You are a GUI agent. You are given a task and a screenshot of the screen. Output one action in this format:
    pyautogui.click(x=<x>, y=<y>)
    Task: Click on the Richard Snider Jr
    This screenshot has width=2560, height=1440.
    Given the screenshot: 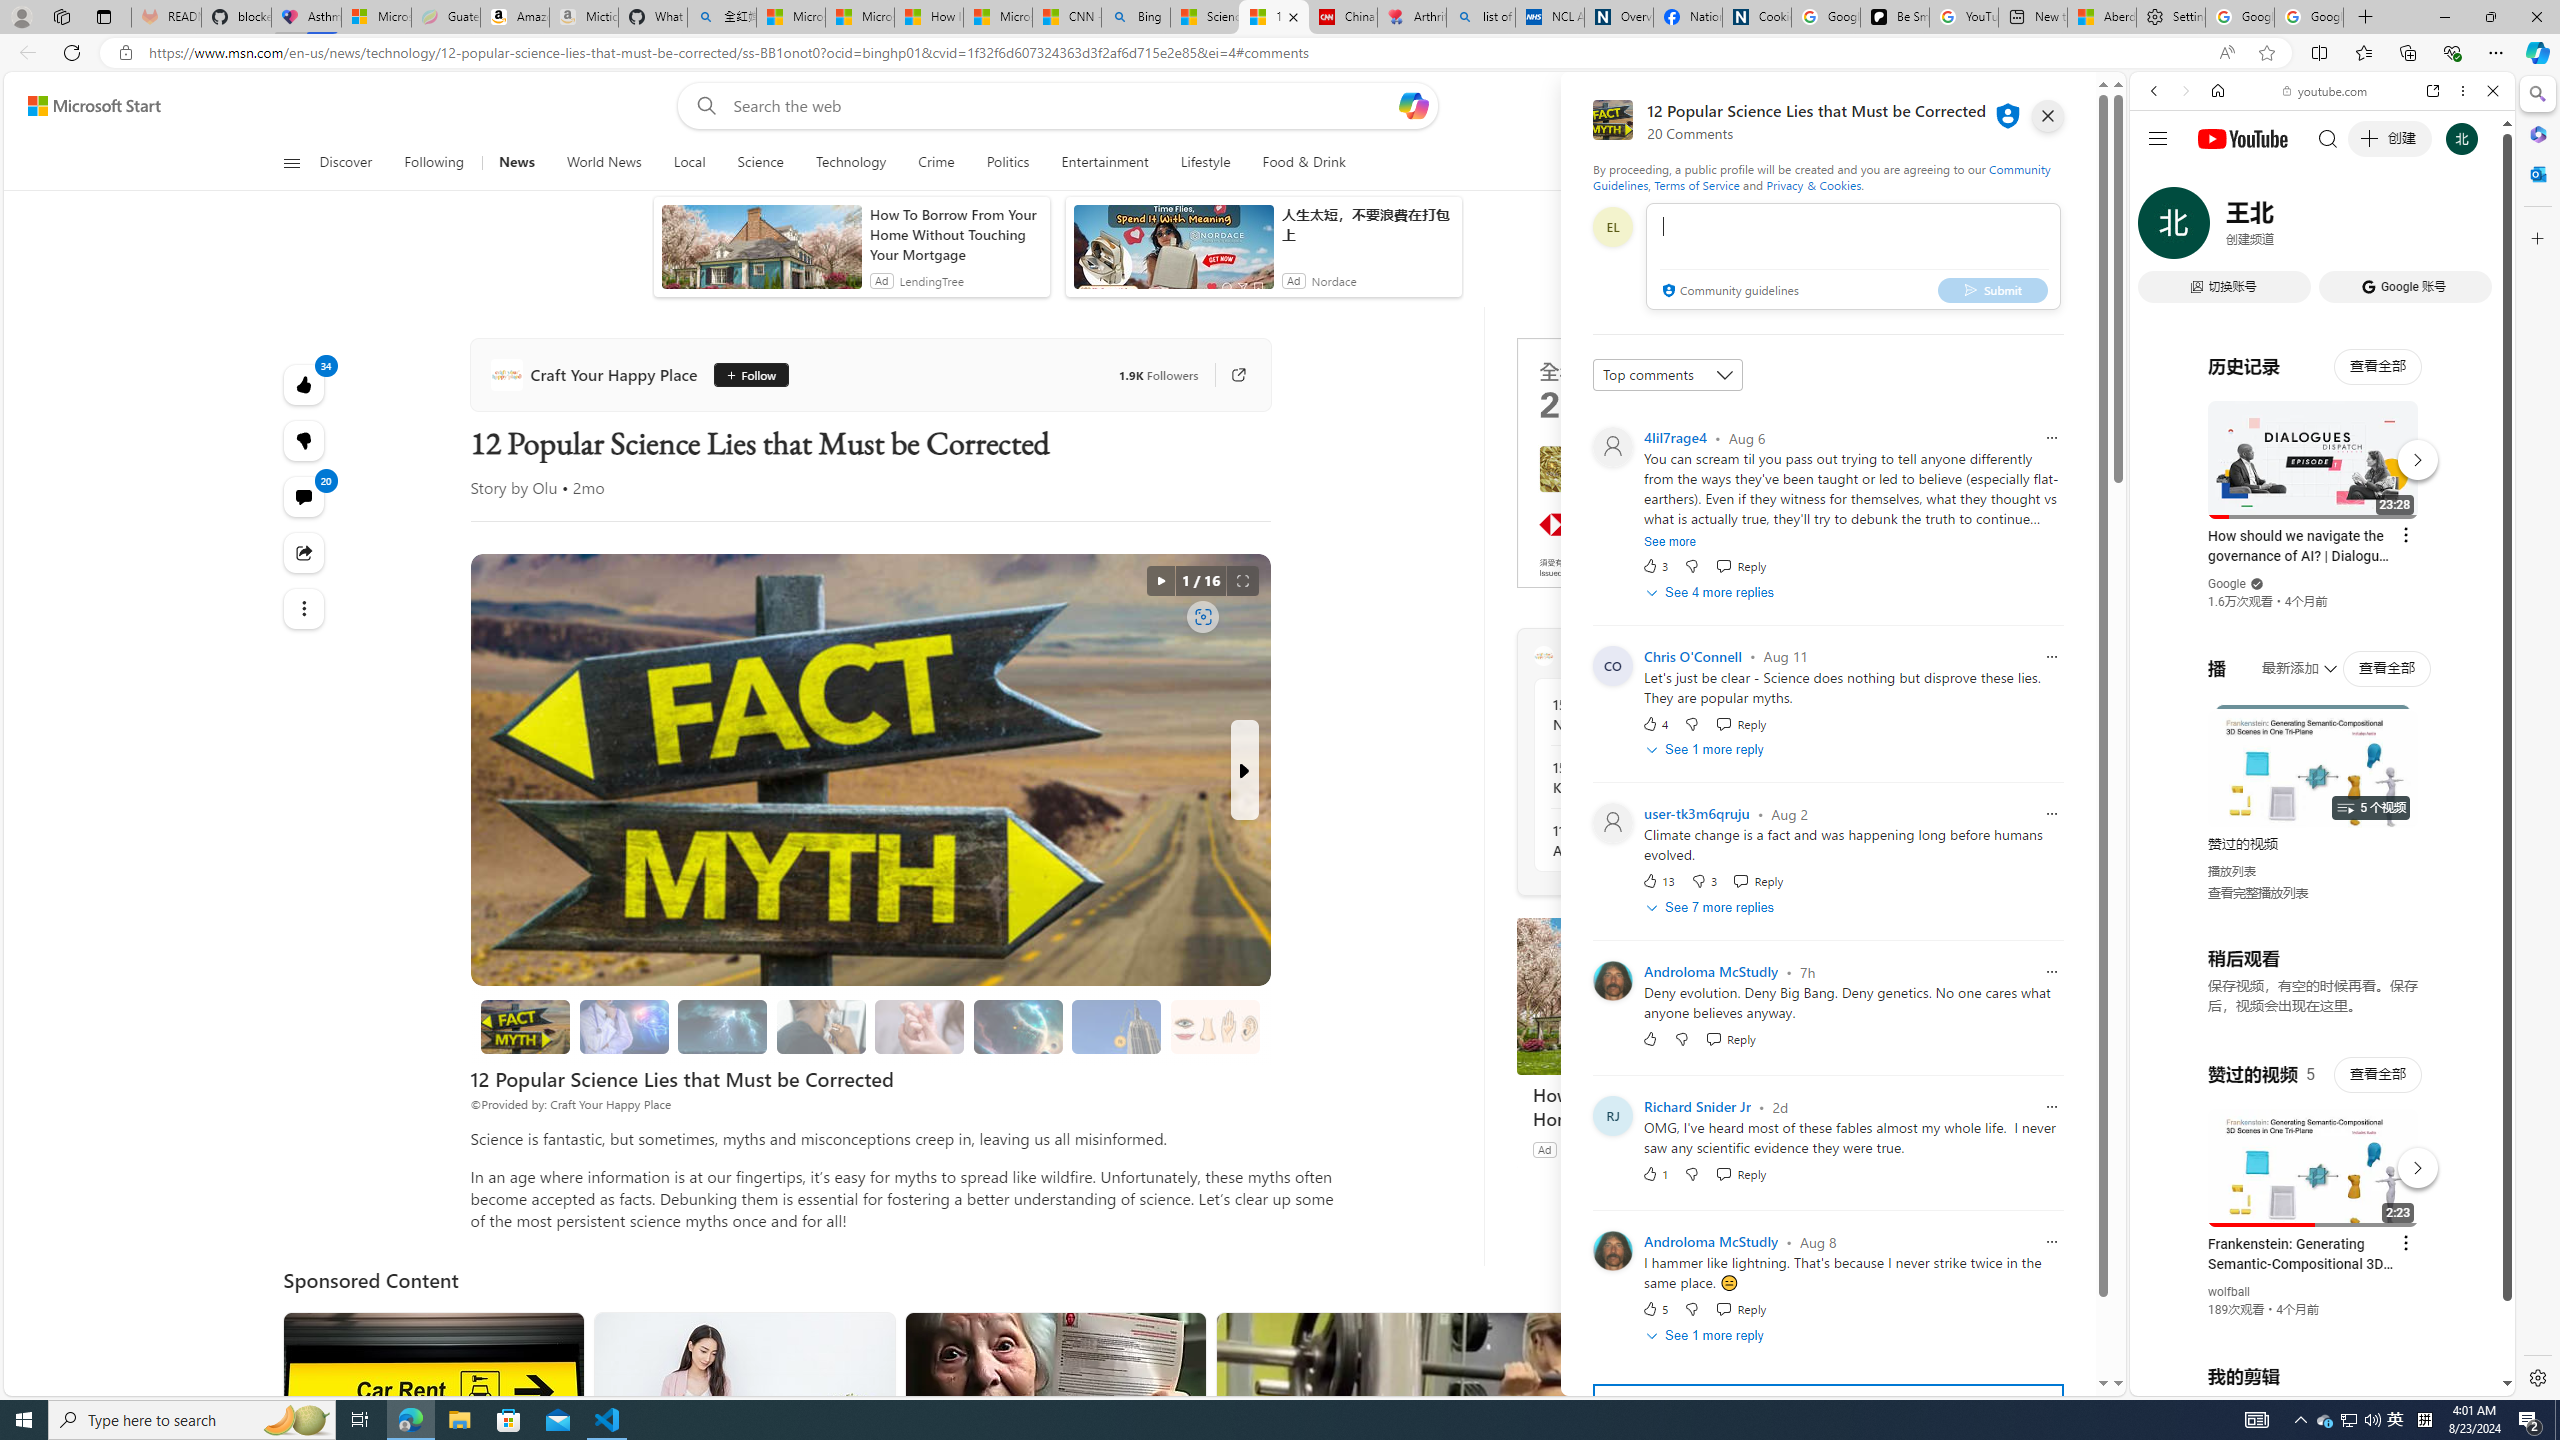 What is the action you would take?
    pyautogui.click(x=1697, y=1107)
    